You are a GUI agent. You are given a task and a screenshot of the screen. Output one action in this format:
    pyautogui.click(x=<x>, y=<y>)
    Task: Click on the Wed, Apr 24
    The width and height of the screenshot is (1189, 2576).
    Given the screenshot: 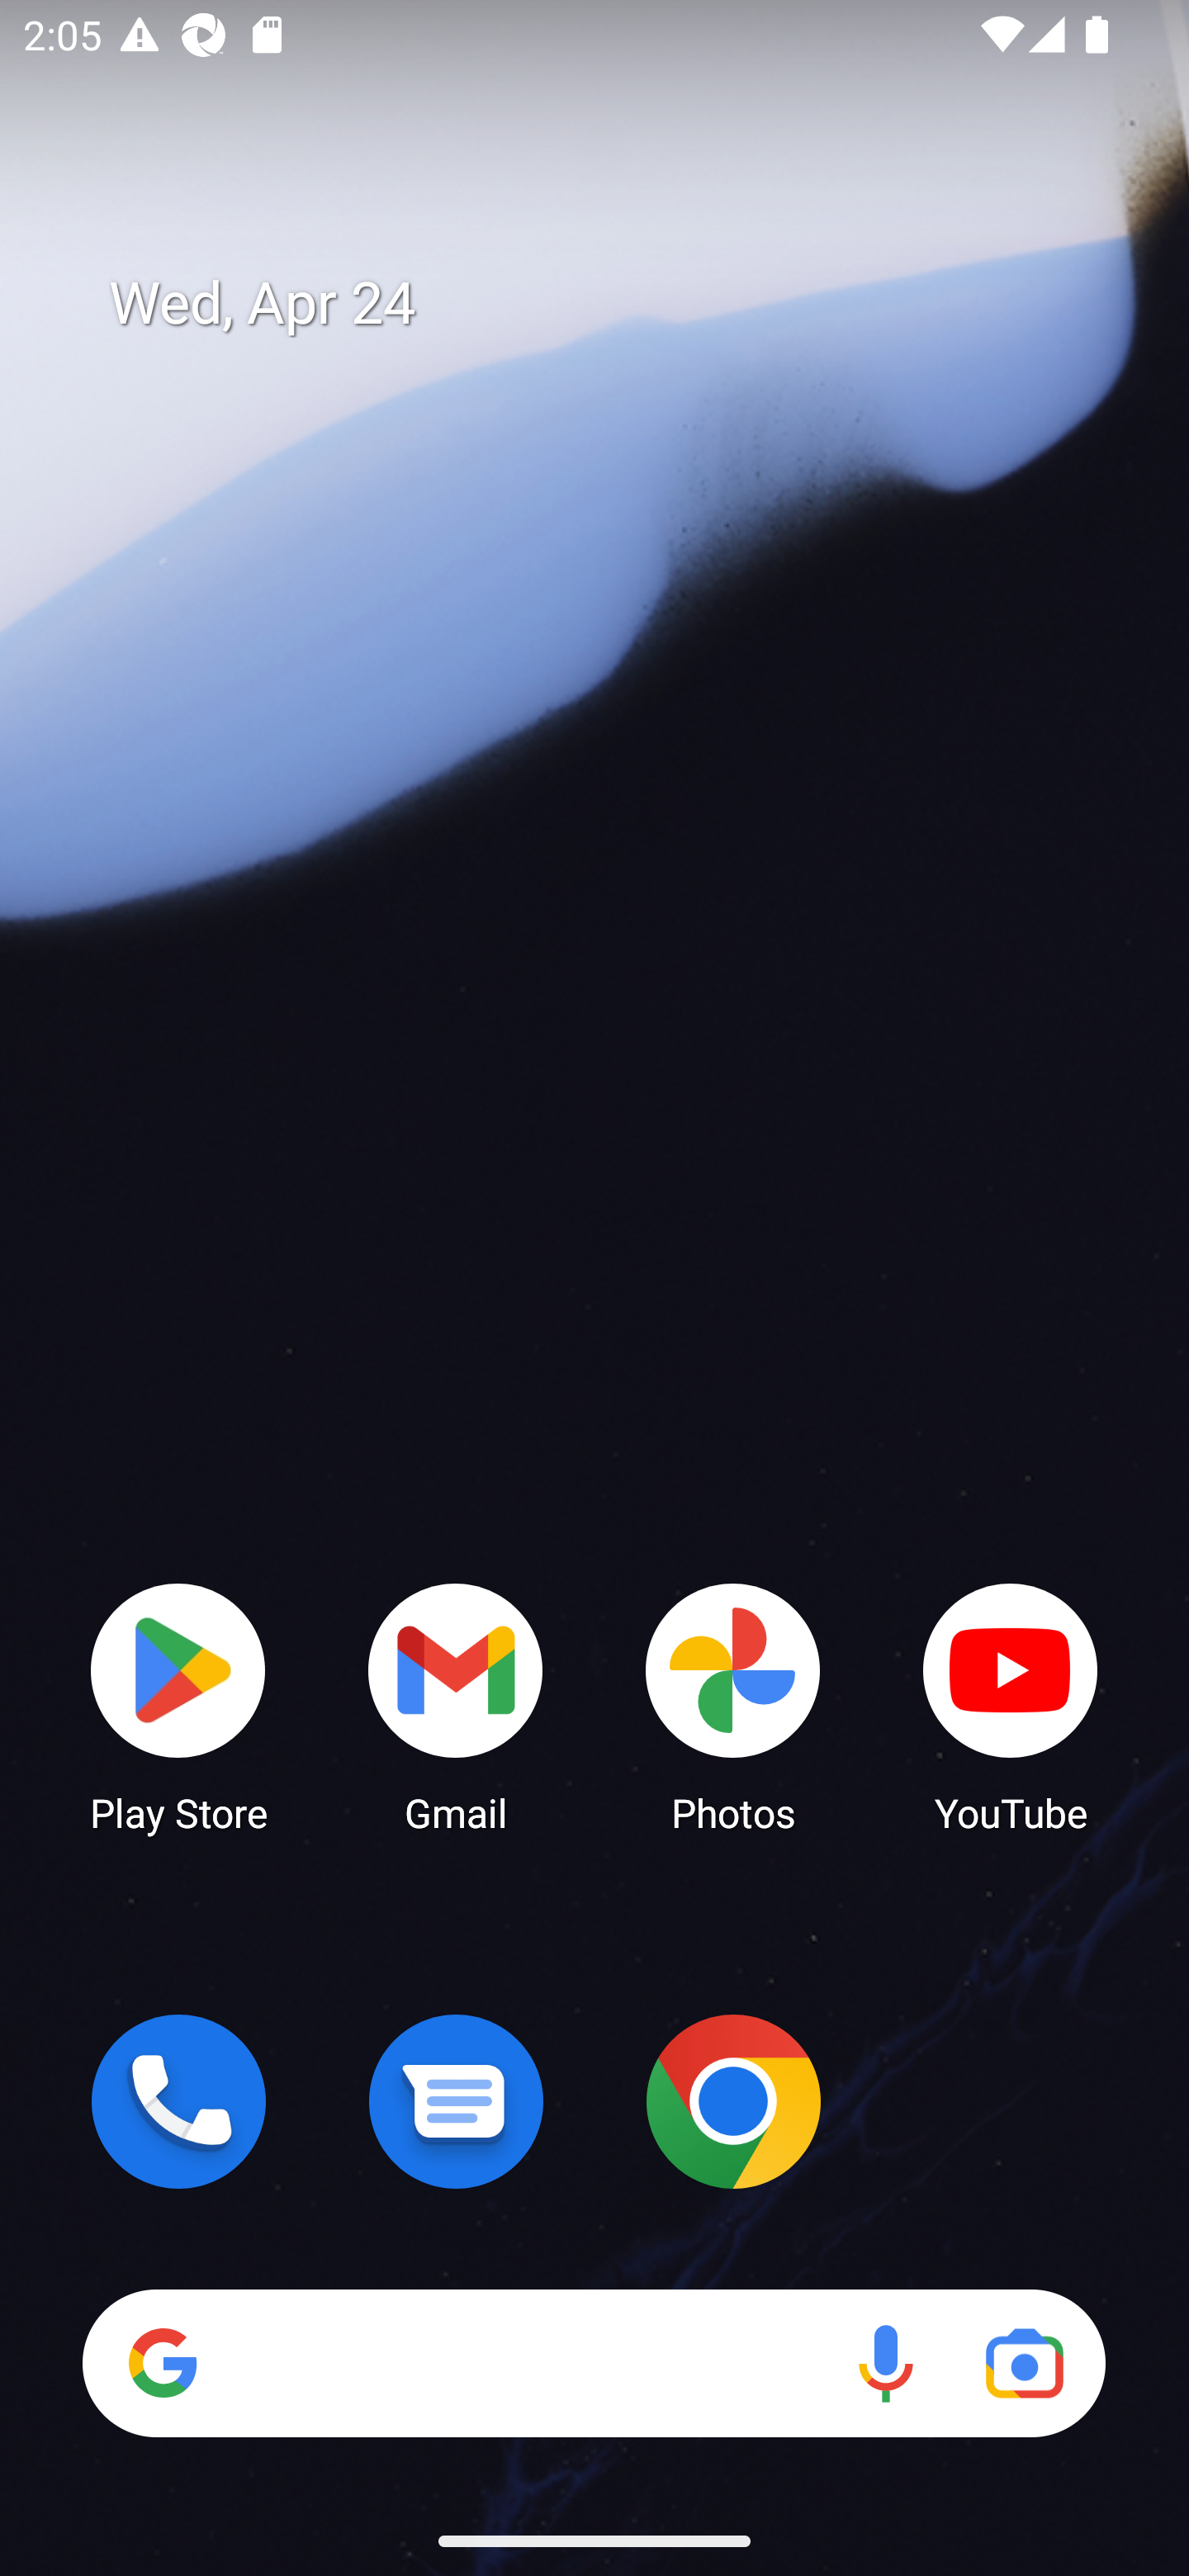 What is the action you would take?
    pyautogui.click(x=618, y=304)
    